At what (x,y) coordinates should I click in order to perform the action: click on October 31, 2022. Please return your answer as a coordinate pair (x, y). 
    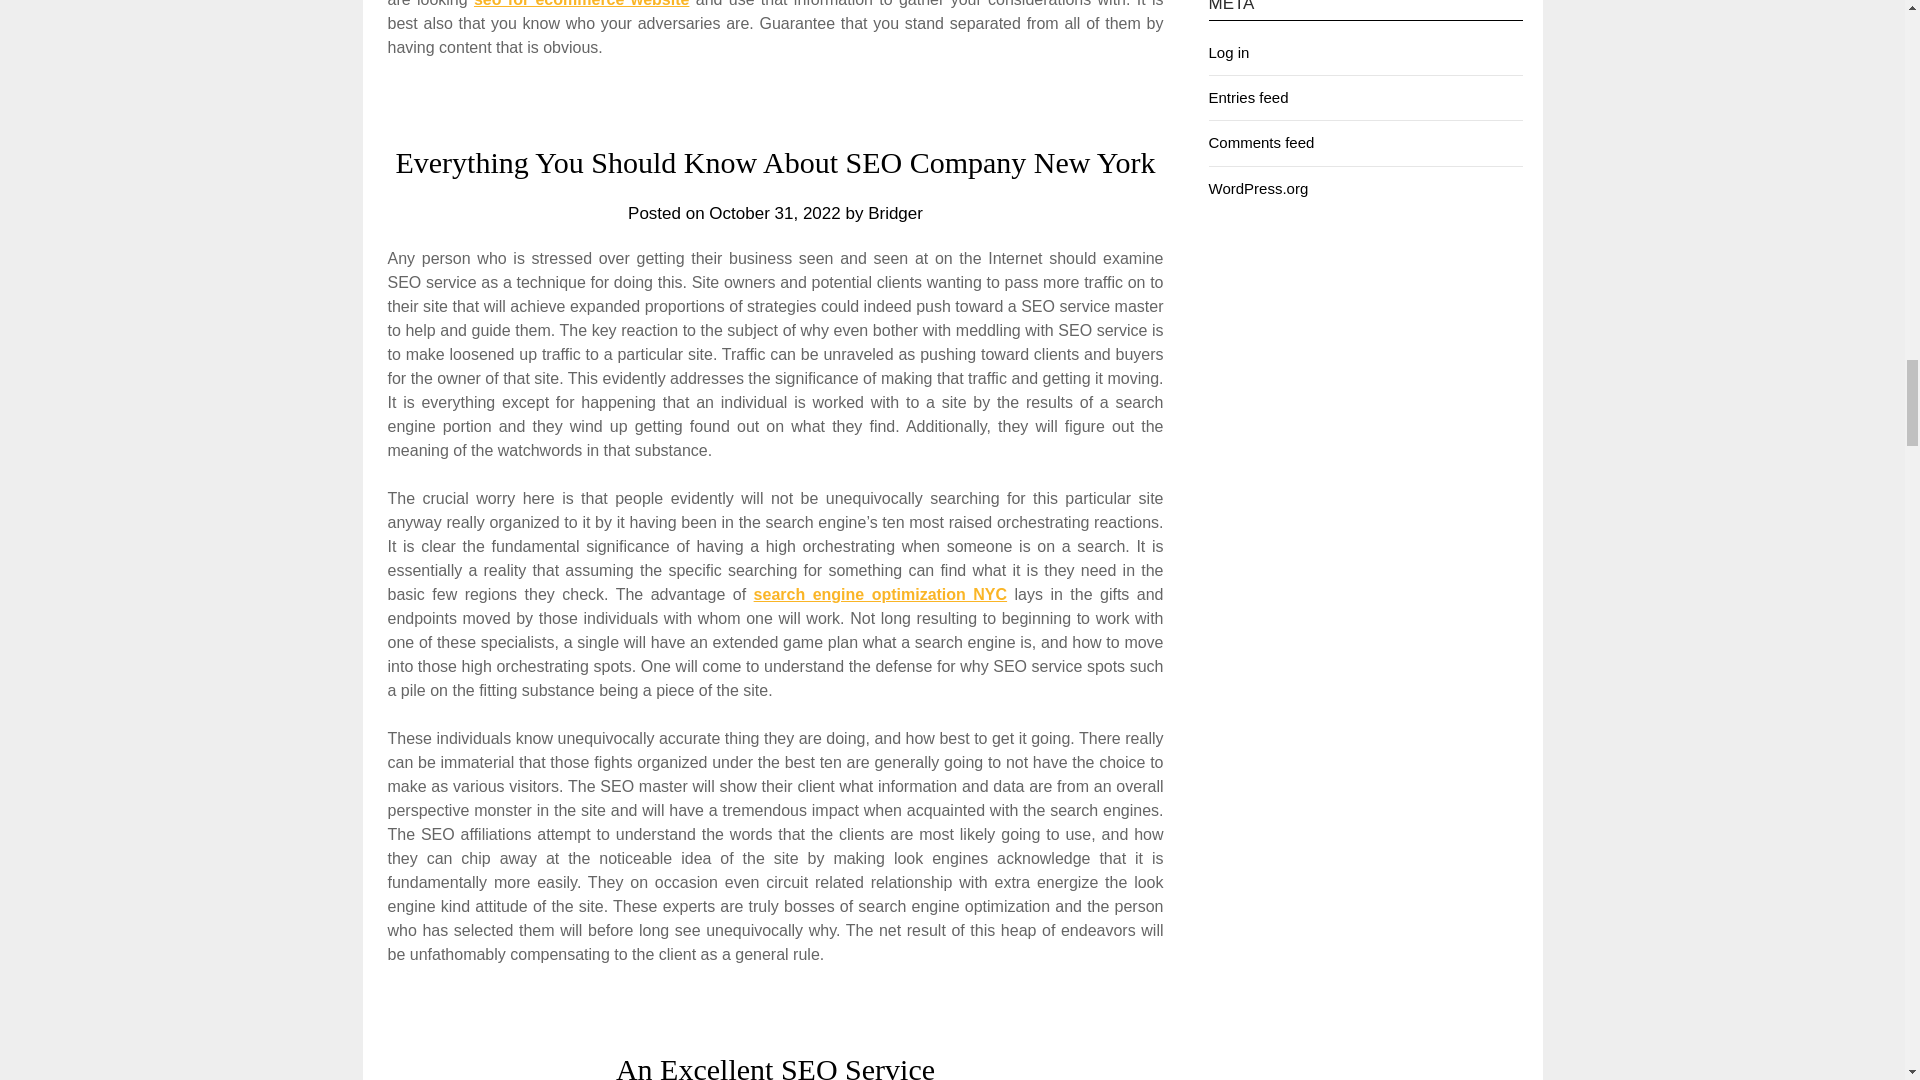
    Looking at the image, I should click on (774, 213).